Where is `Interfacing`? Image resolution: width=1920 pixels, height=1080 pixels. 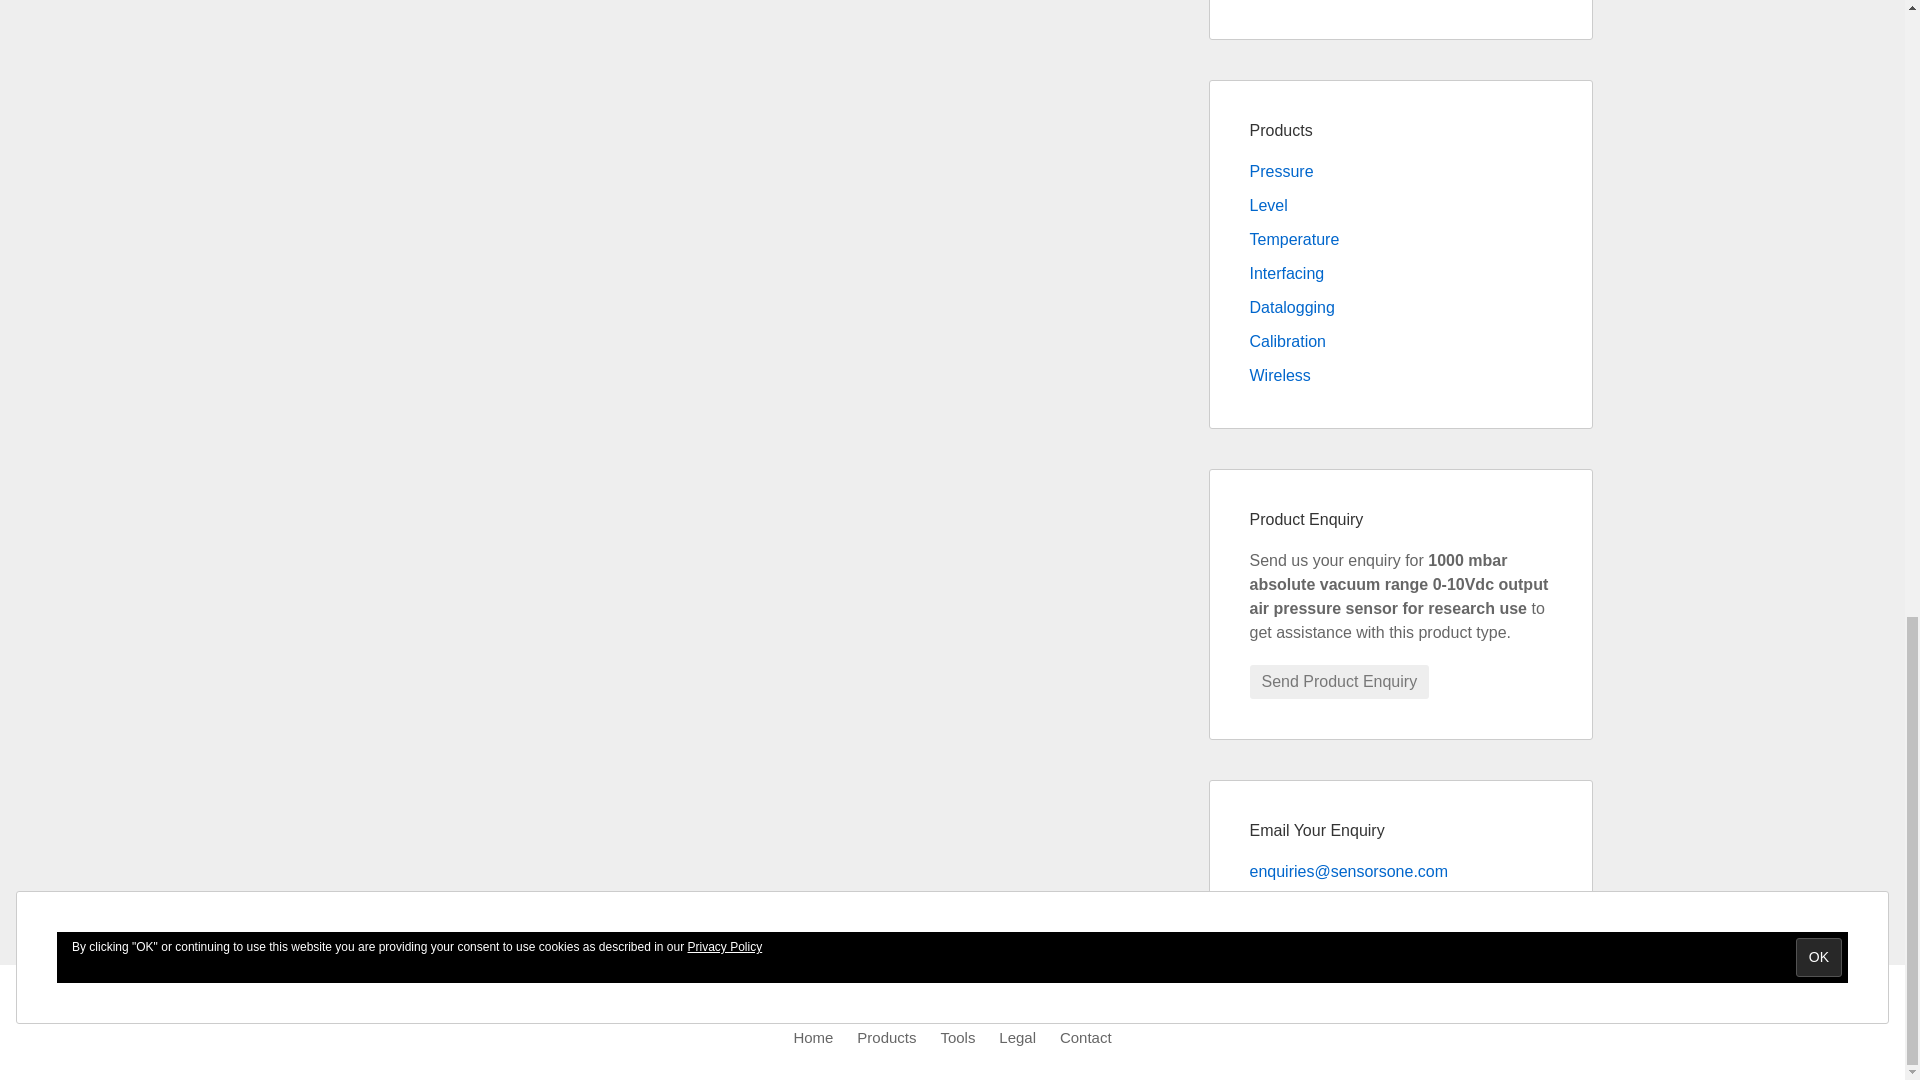
Interfacing is located at coordinates (1286, 272).